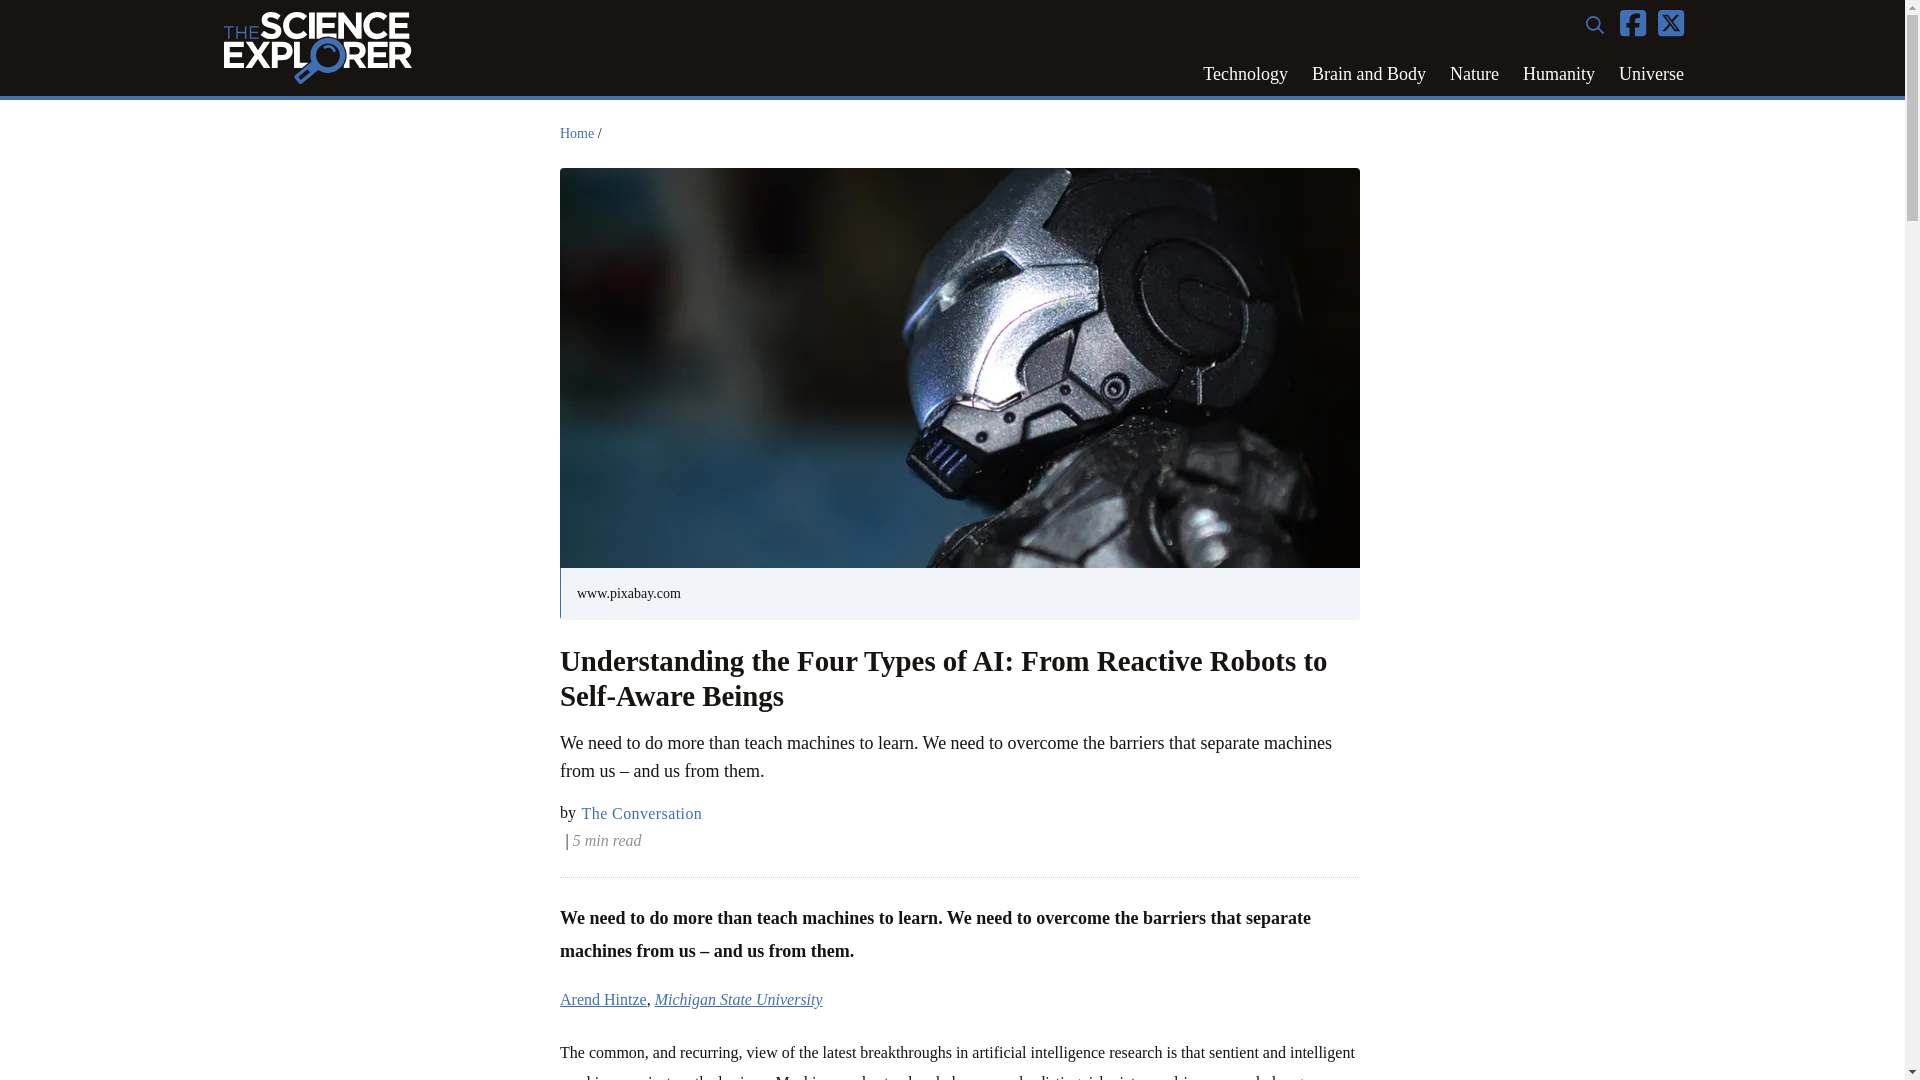 The height and width of the screenshot is (1080, 1920). Describe the element at coordinates (576, 134) in the screenshot. I see `Home` at that location.